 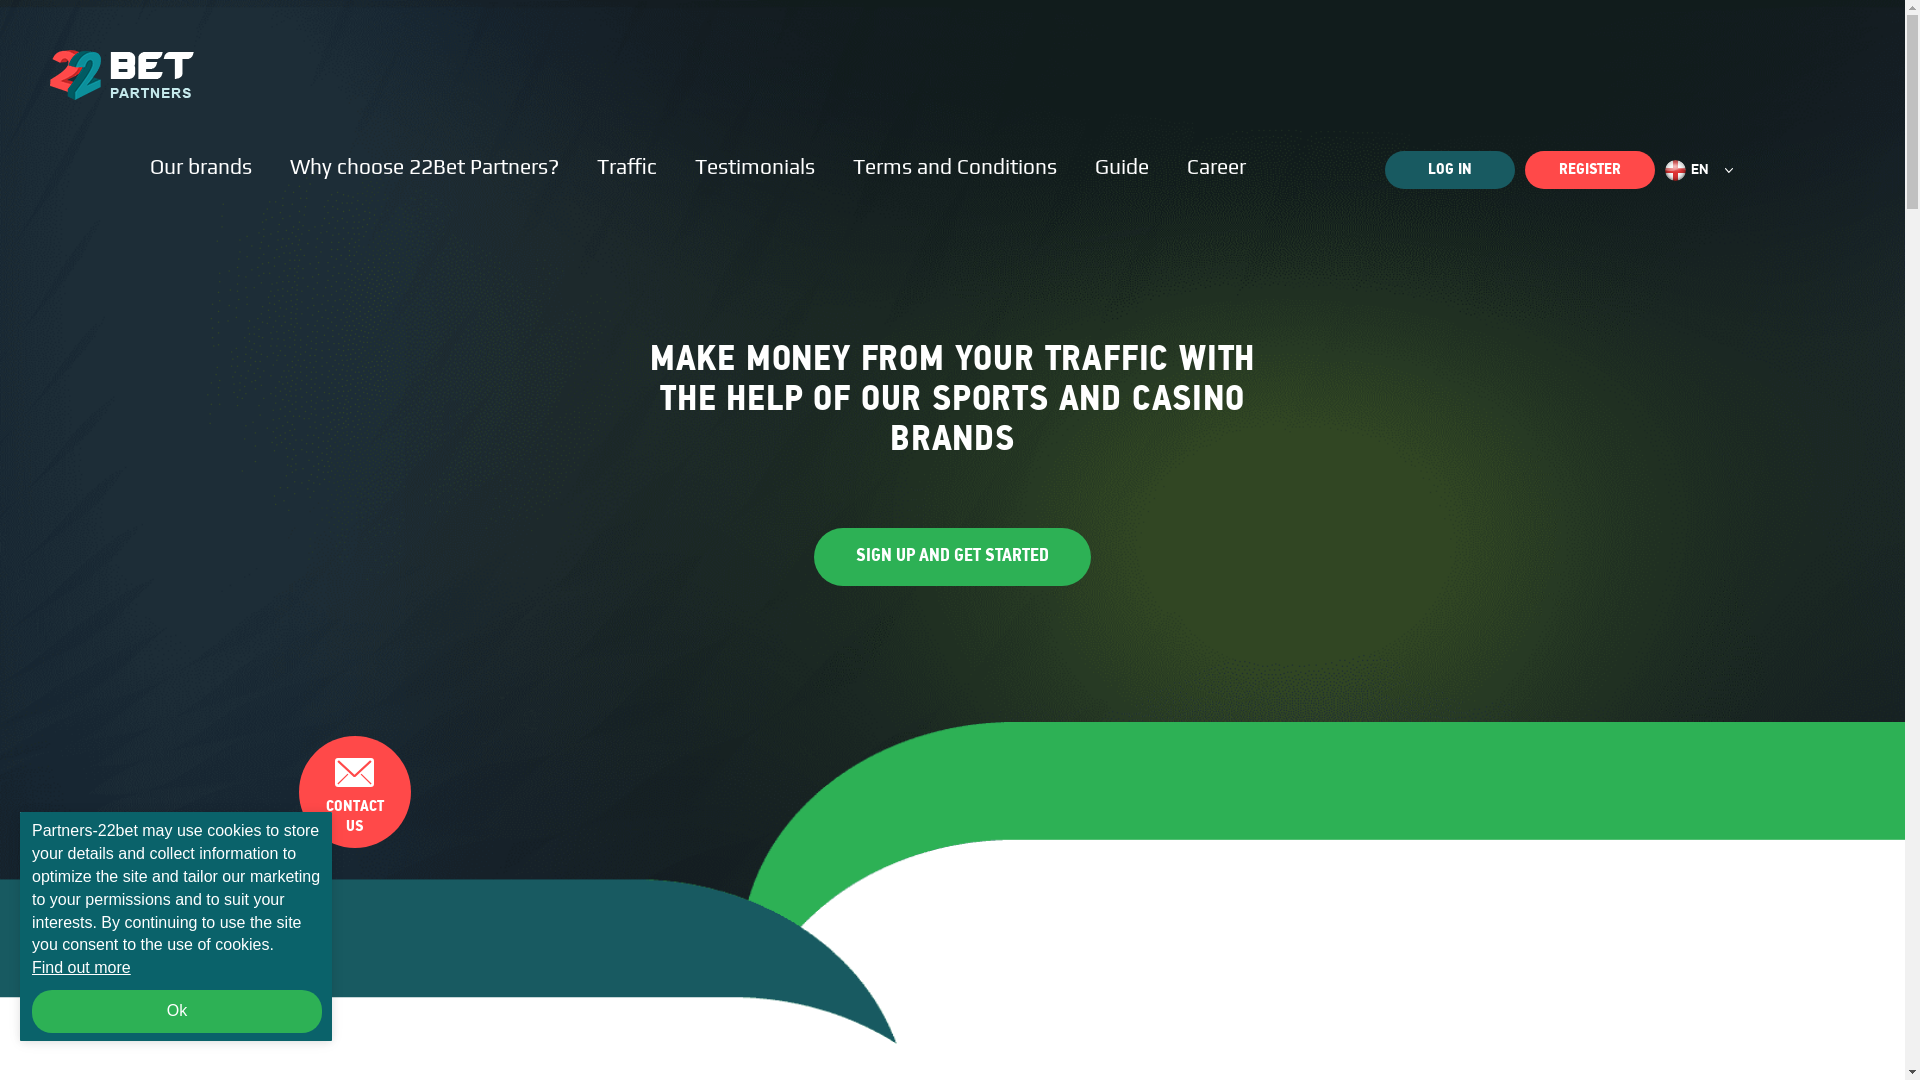 I want to click on SIGN UP AND GET STARTED, so click(x=952, y=557).